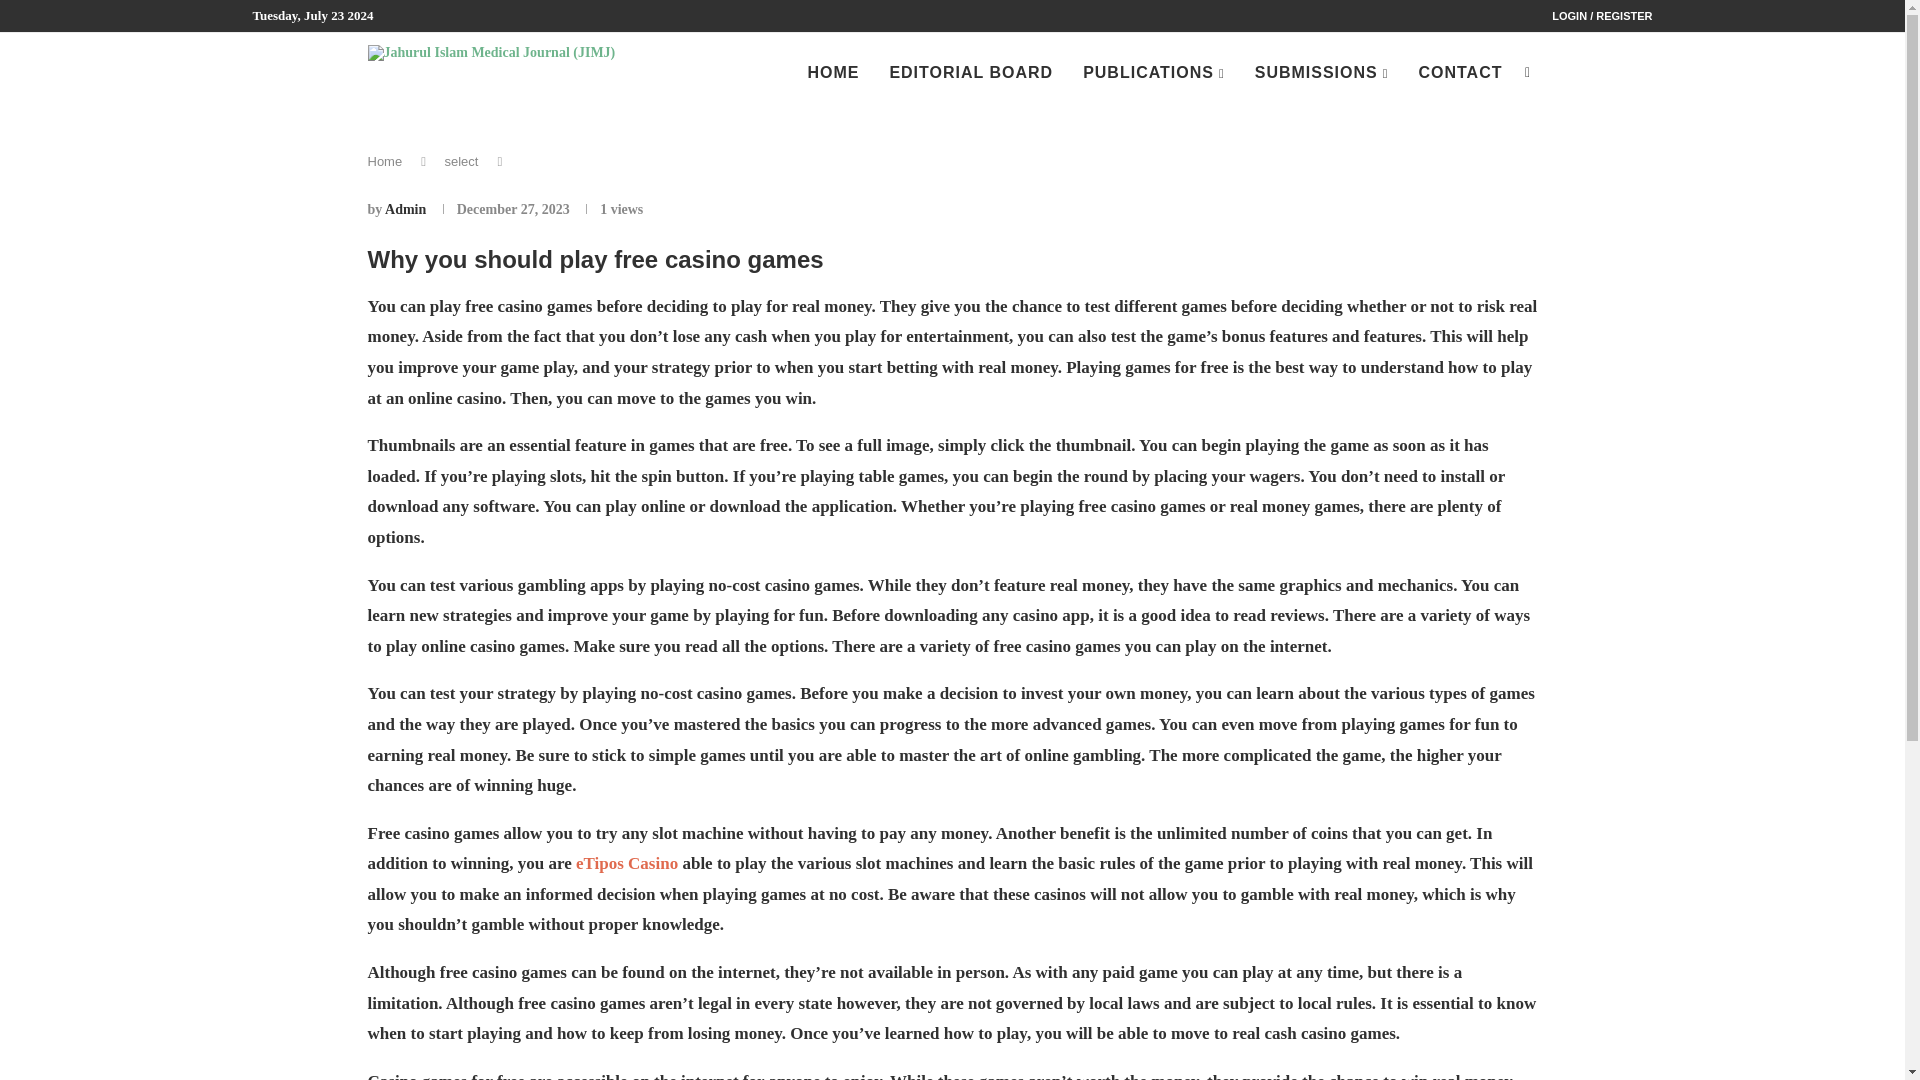 The height and width of the screenshot is (1080, 1920). I want to click on select, so click(460, 161).